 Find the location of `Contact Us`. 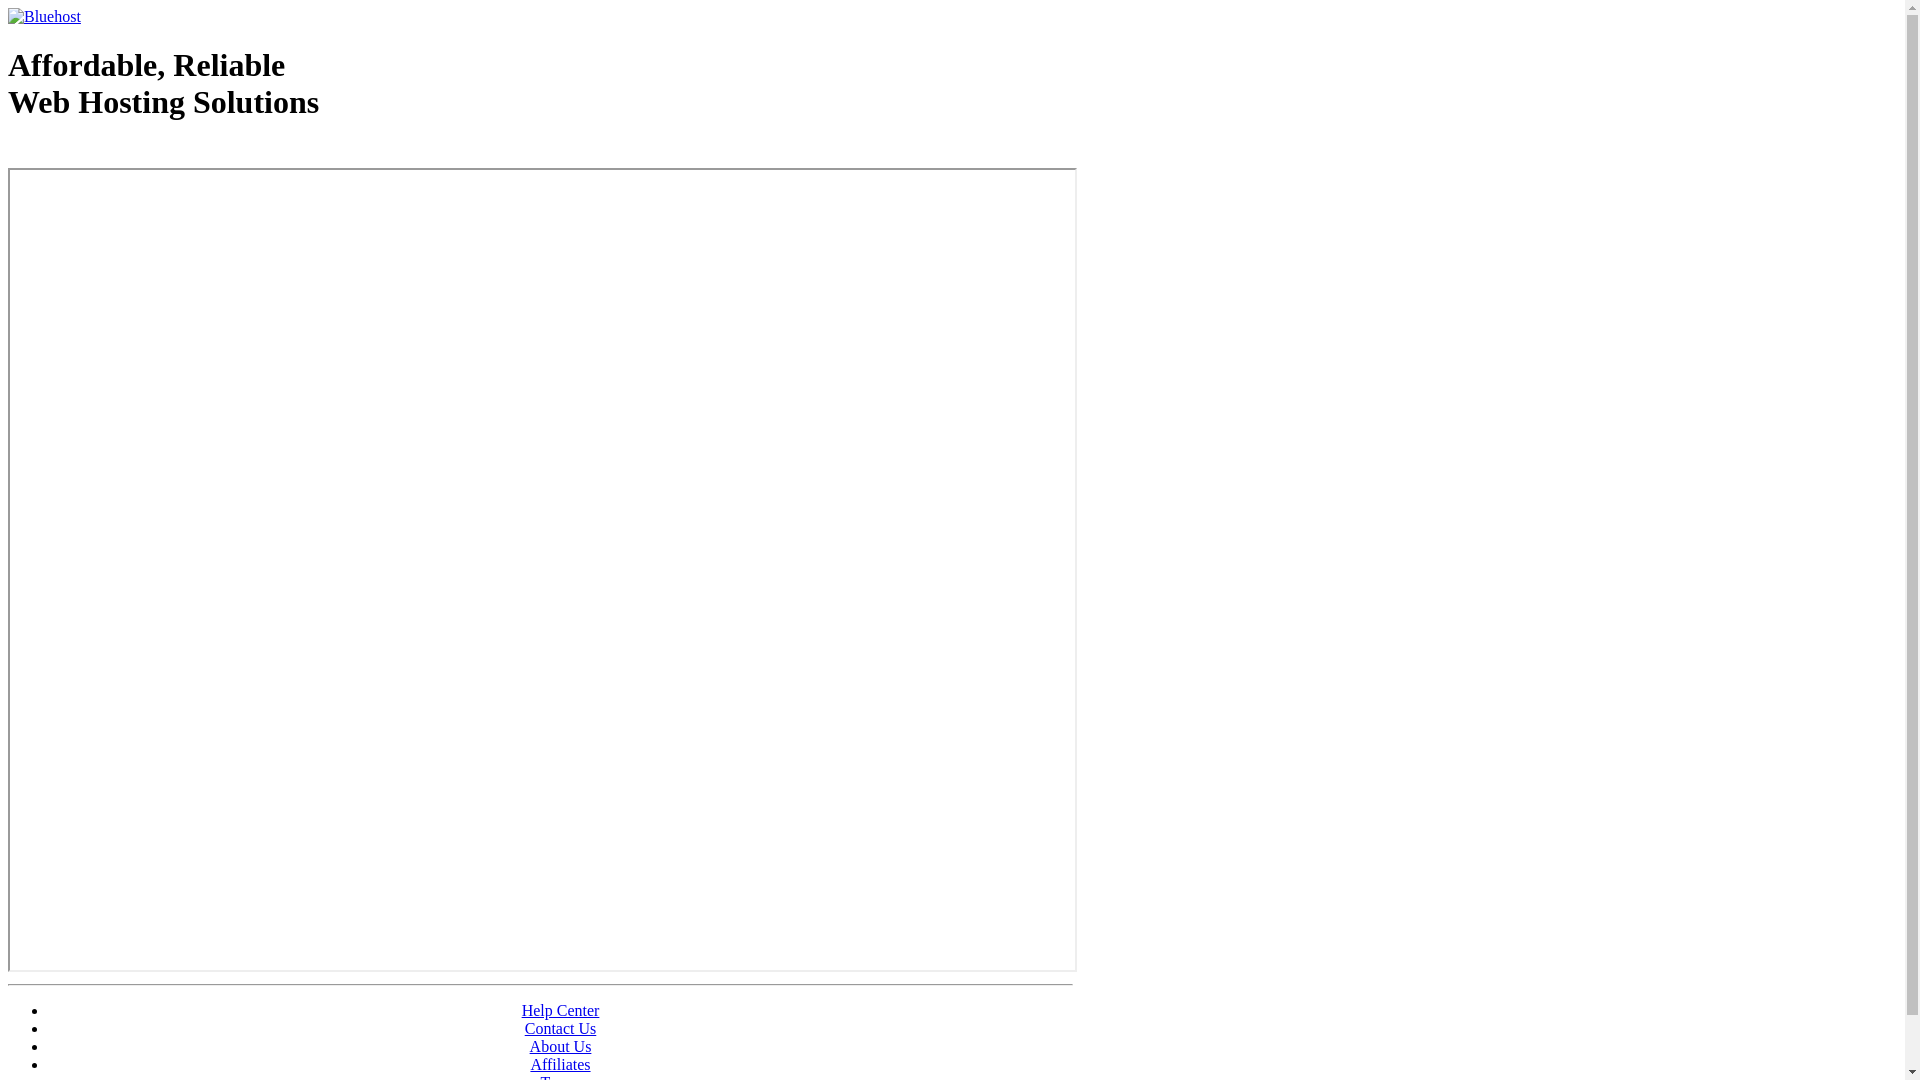

Contact Us is located at coordinates (561, 1028).